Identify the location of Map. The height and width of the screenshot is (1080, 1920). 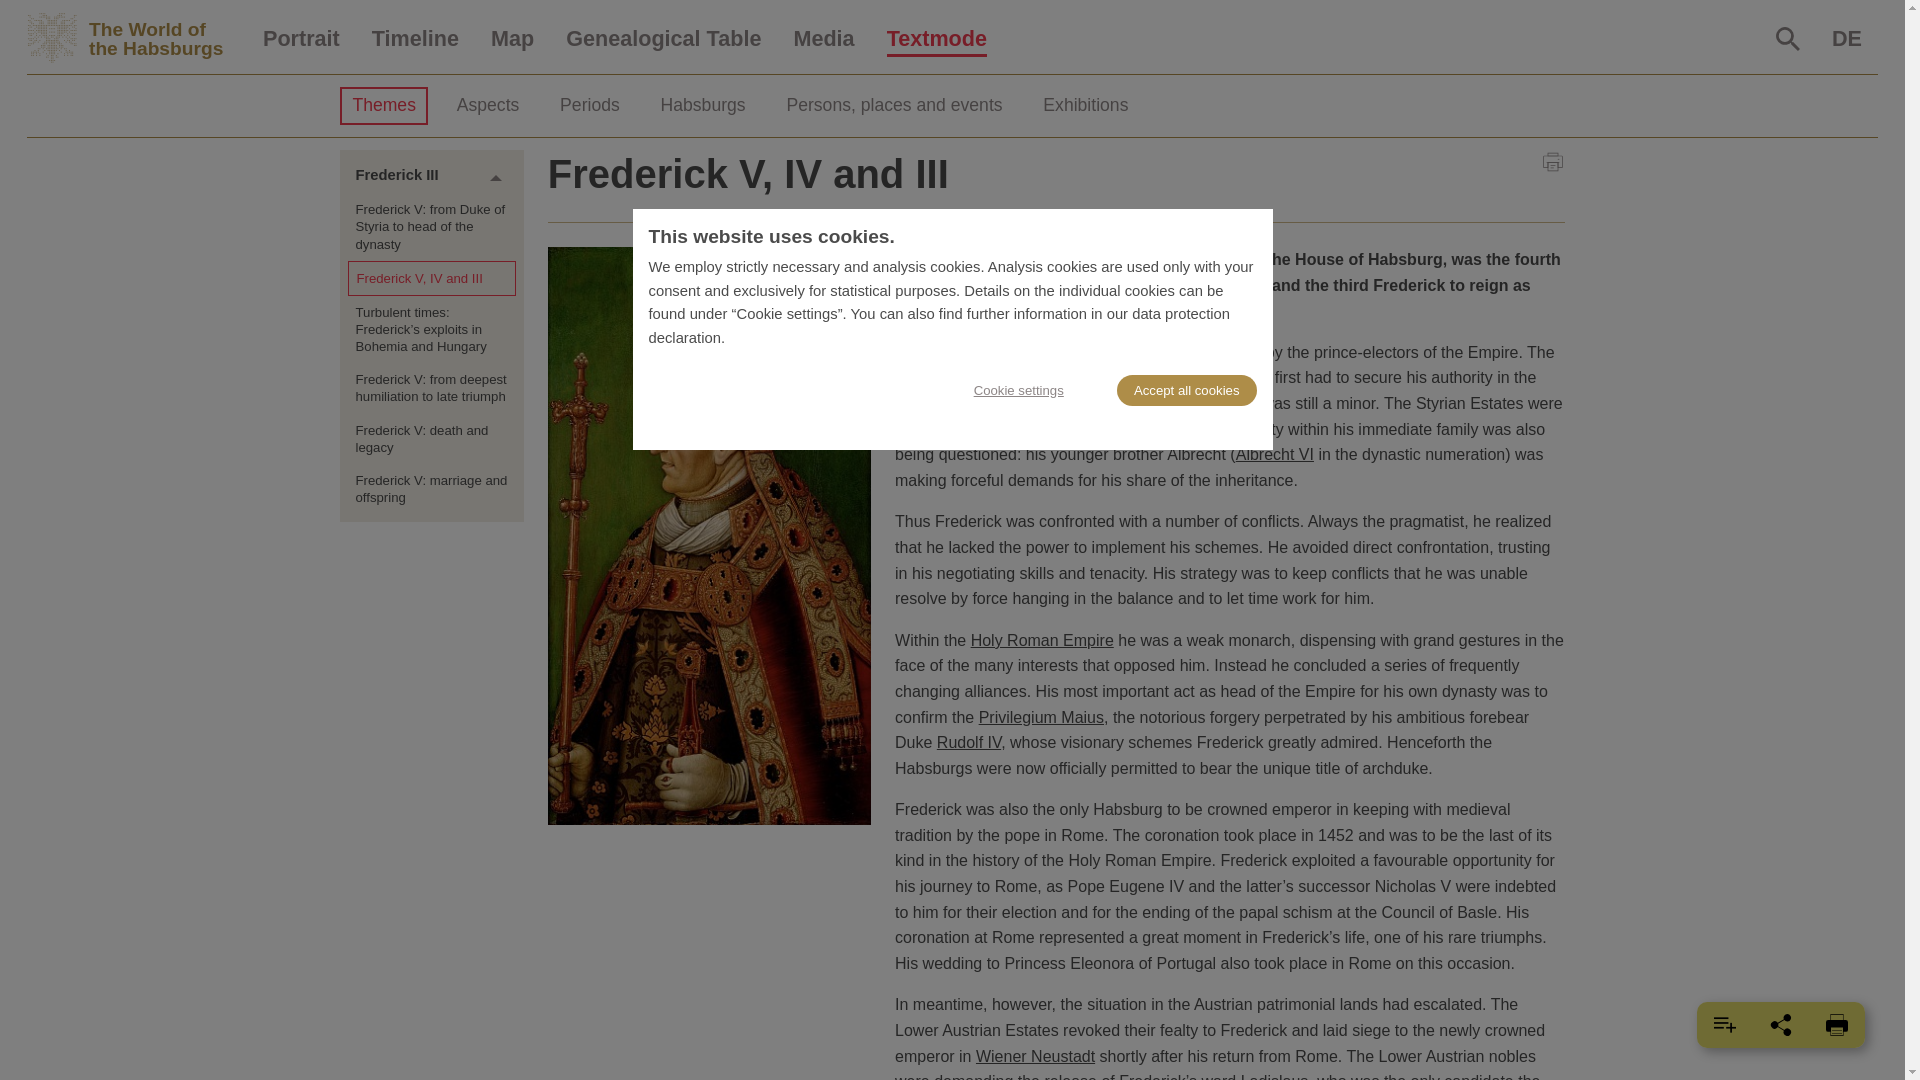
(512, 39).